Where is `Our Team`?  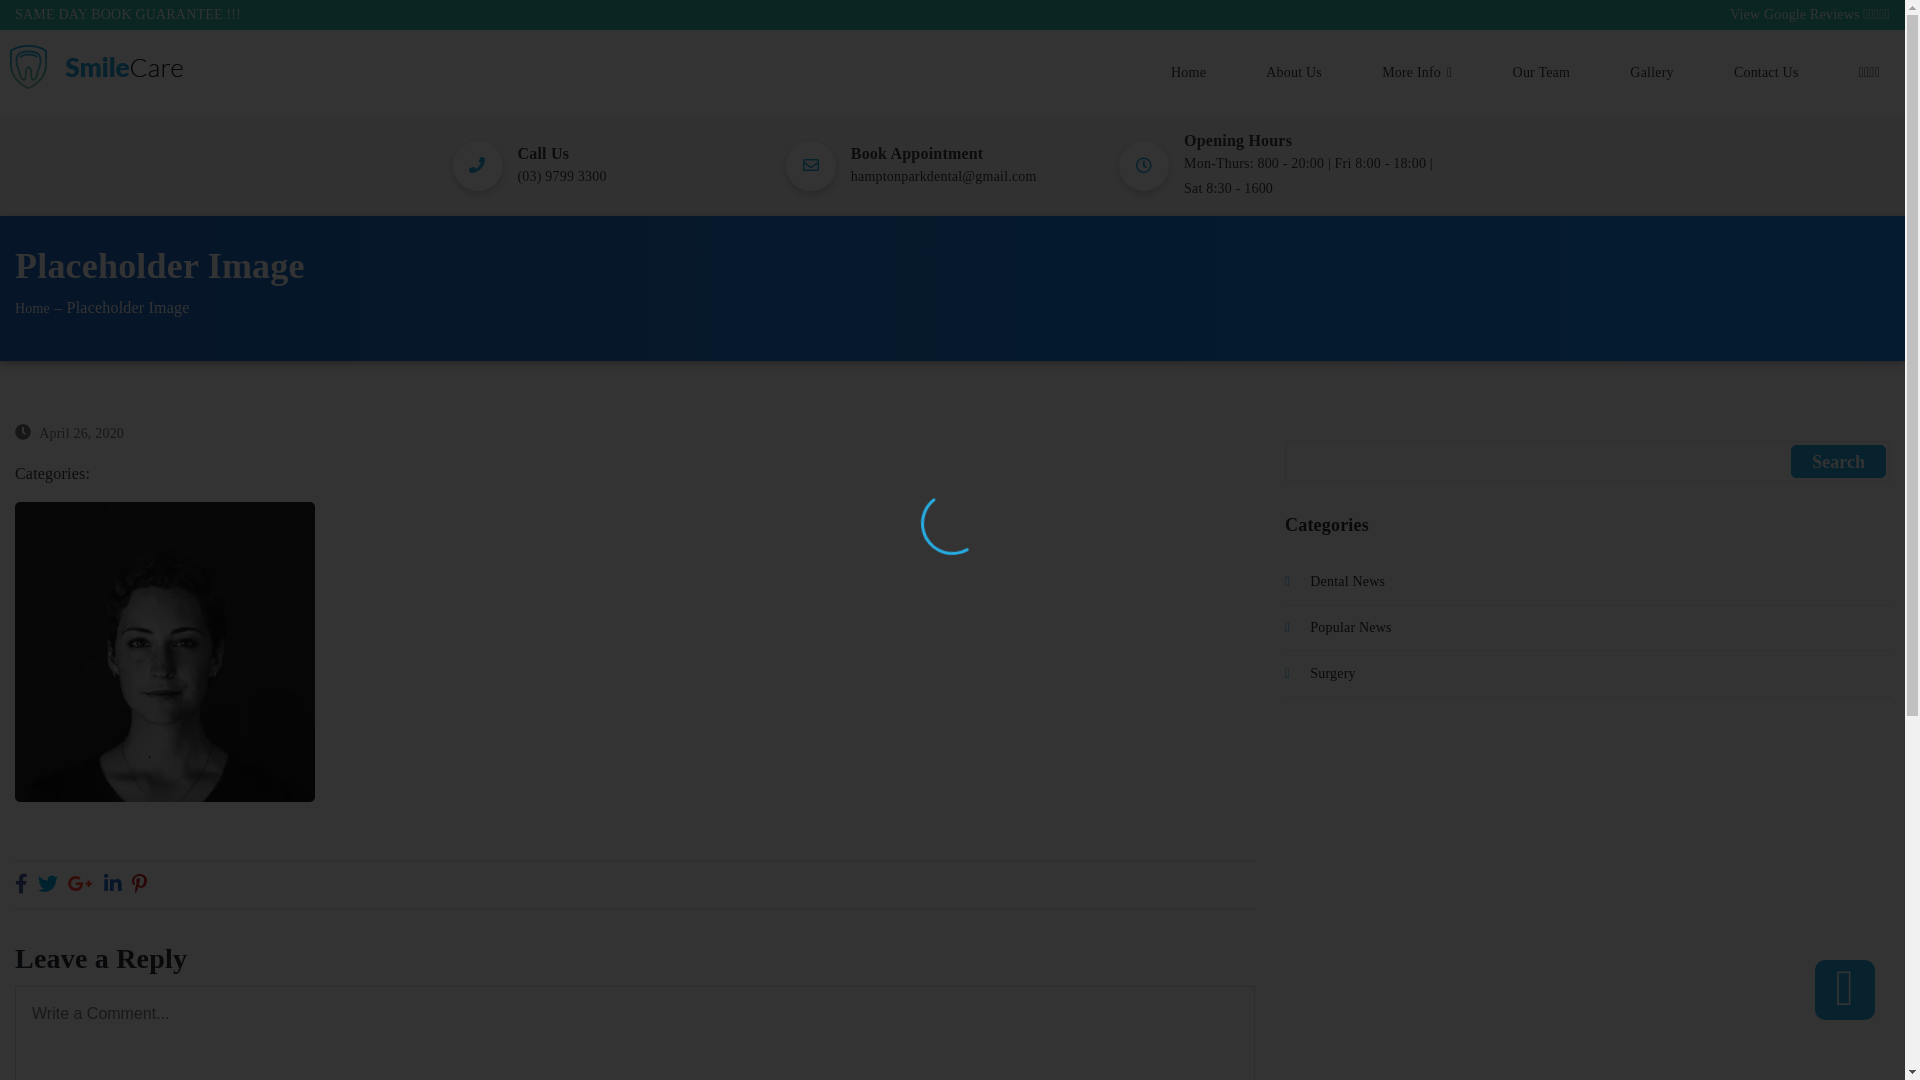
Our Team is located at coordinates (1542, 72).